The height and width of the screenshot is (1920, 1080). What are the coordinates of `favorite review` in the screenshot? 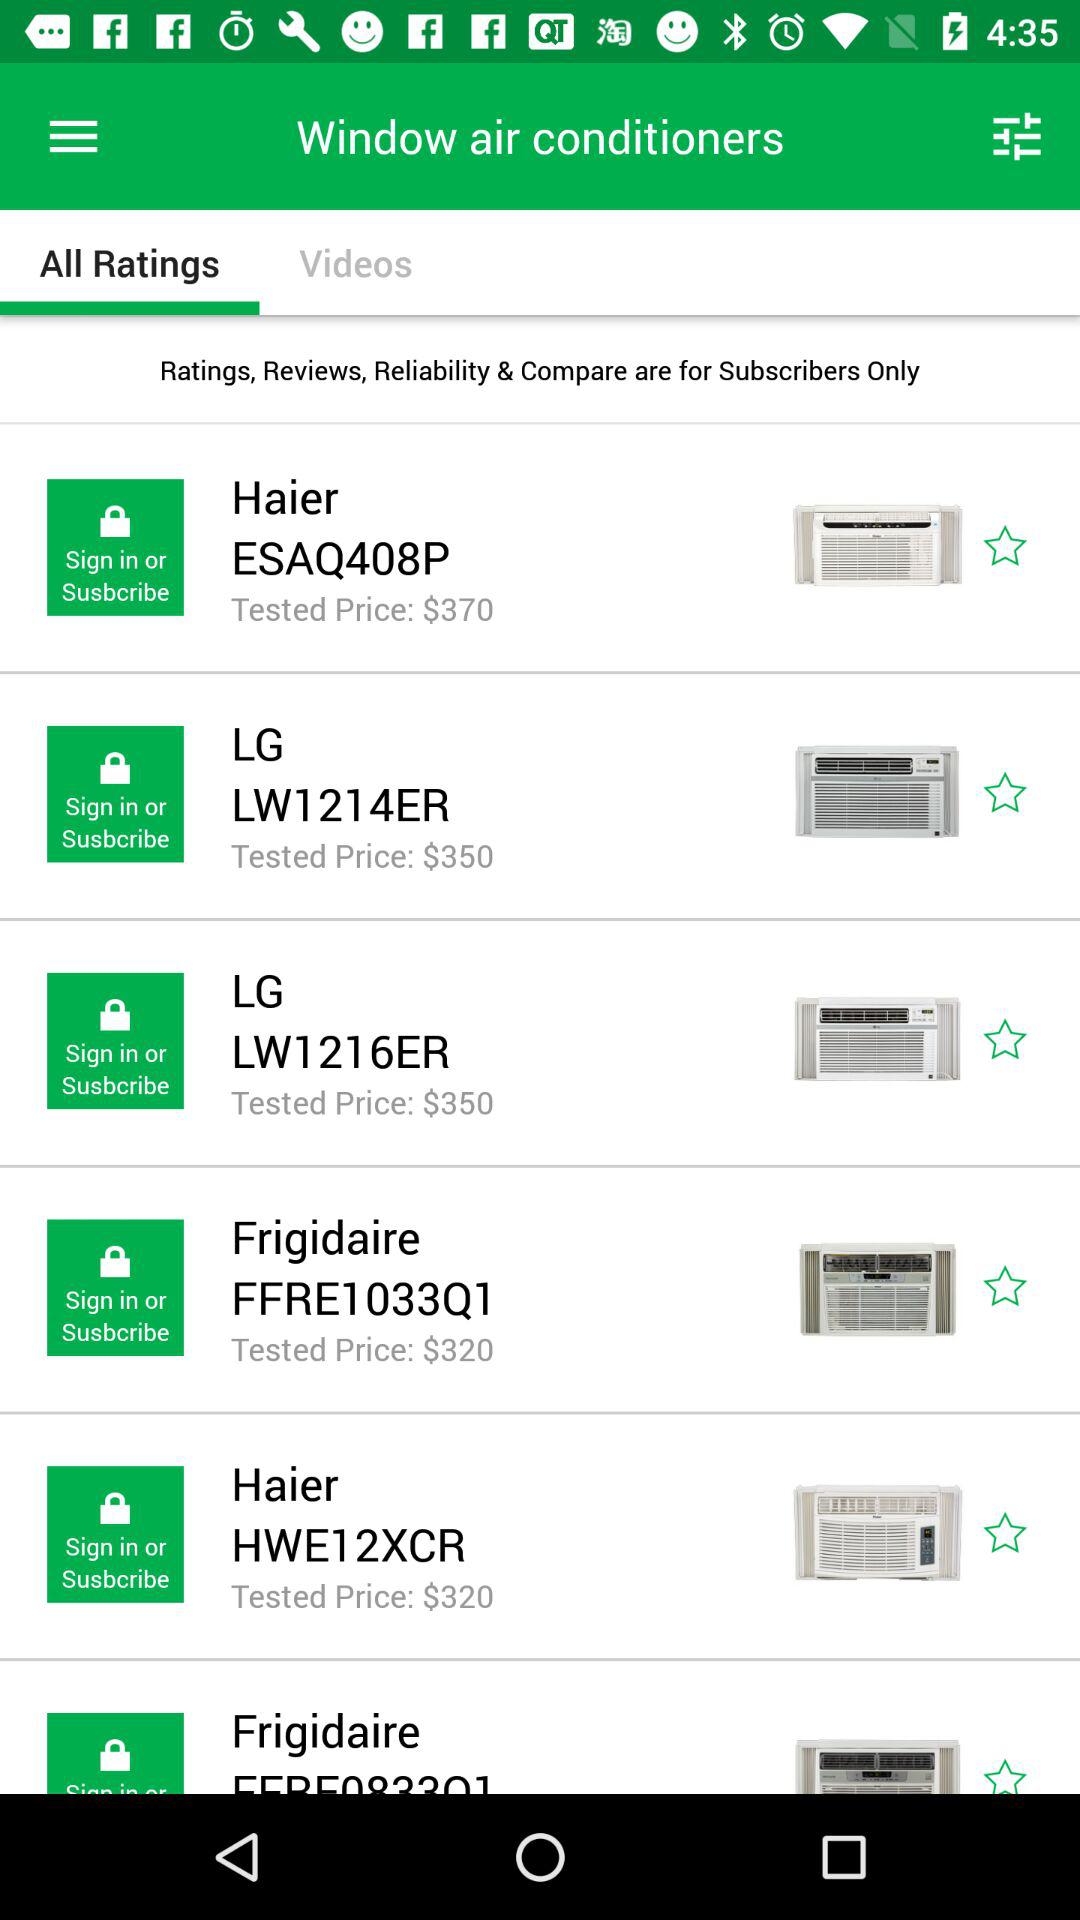 It's located at (1028, 794).